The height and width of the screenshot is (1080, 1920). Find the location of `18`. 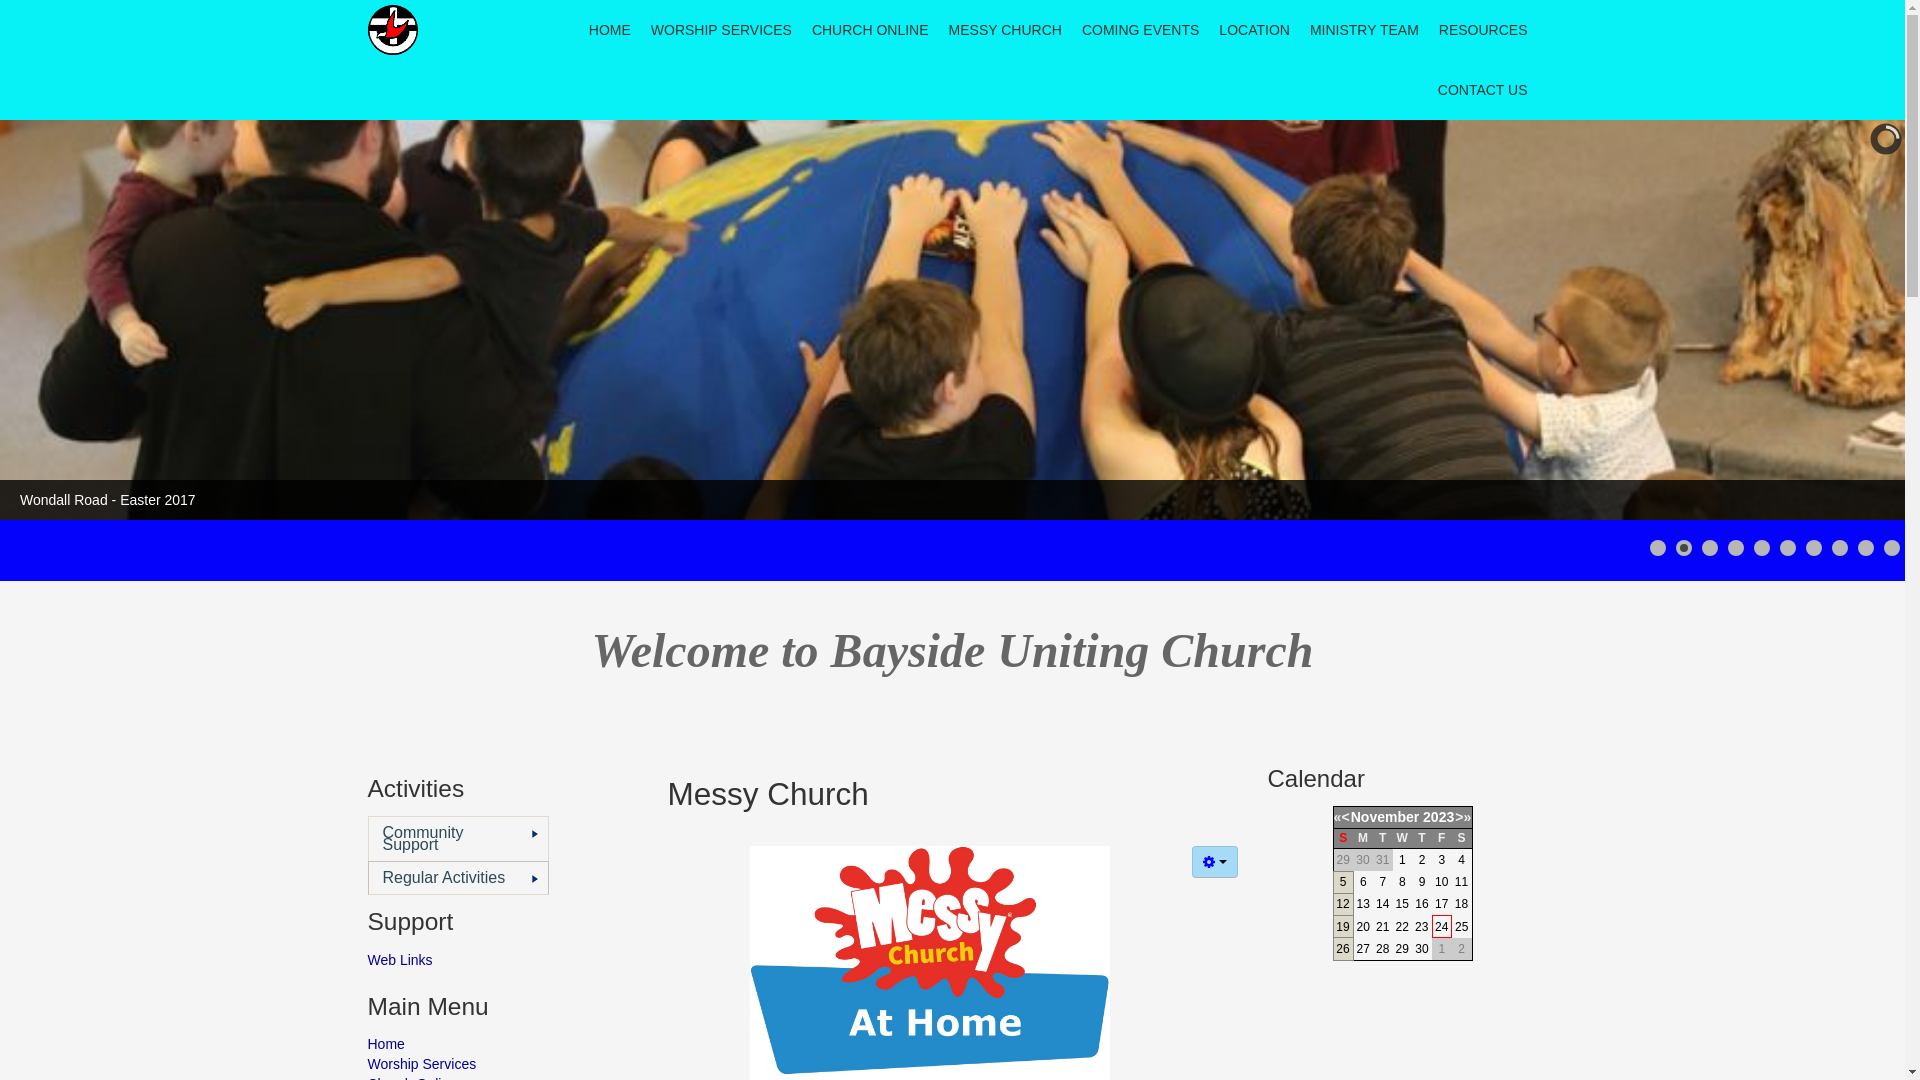

18 is located at coordinates (1462, 904).